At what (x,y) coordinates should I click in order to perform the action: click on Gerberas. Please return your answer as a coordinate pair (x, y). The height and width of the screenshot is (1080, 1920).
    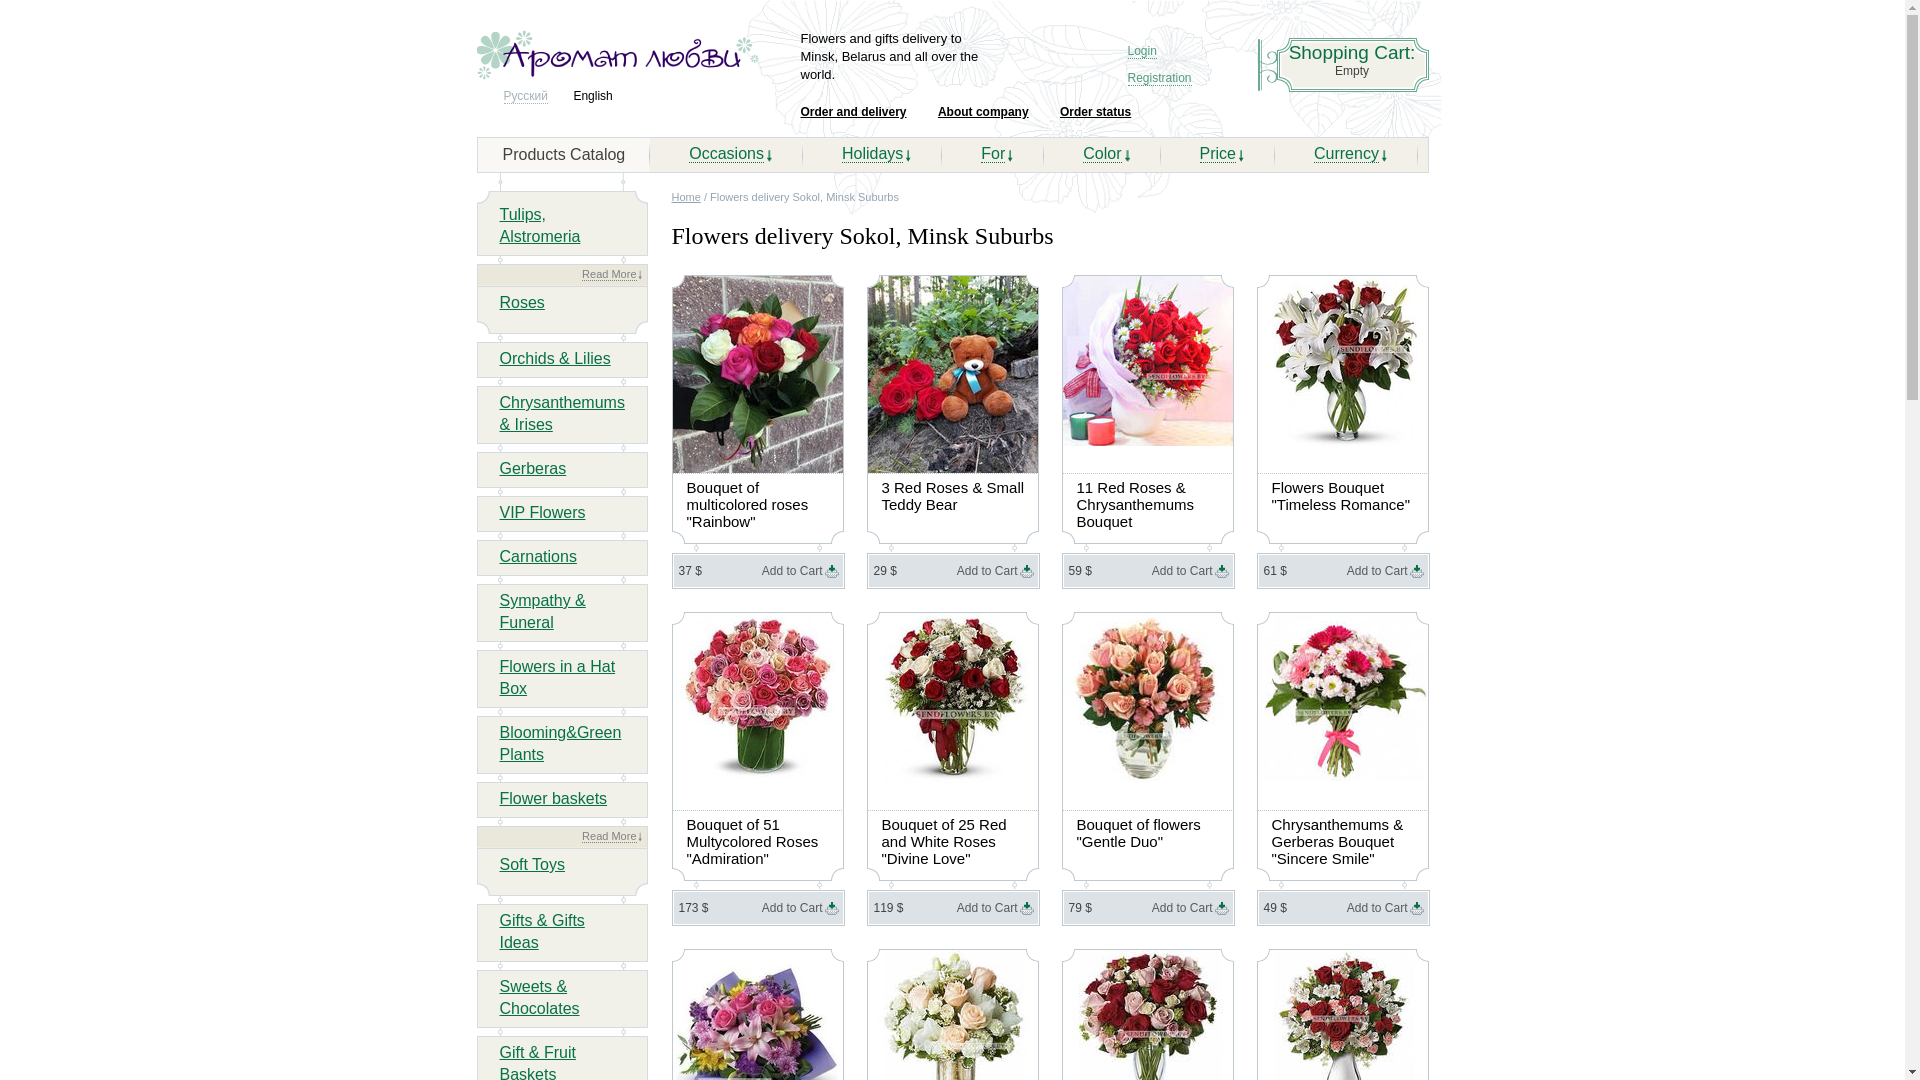
    Looking at the image, I should click on (534, 468).